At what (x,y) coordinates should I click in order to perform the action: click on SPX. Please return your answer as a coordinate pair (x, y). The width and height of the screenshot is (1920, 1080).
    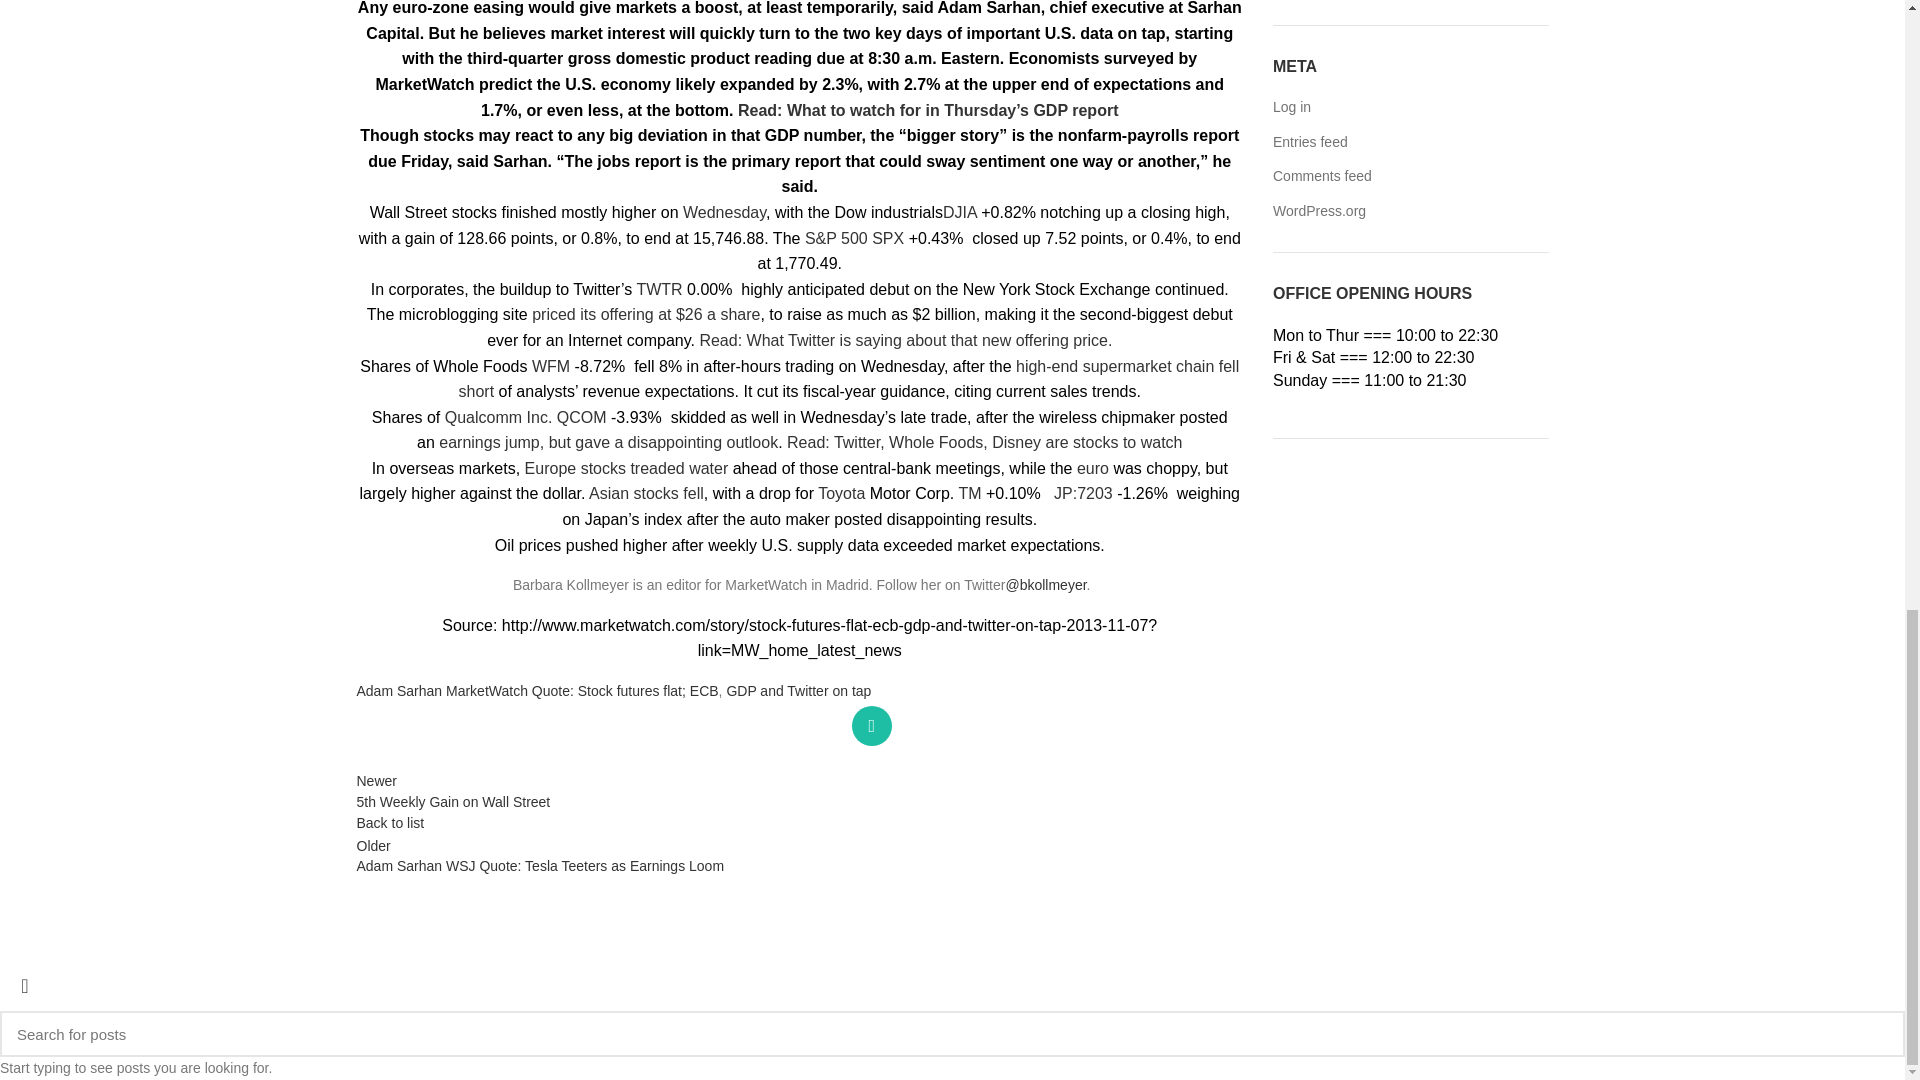
    Looking at the image, I should click on (888, 238).